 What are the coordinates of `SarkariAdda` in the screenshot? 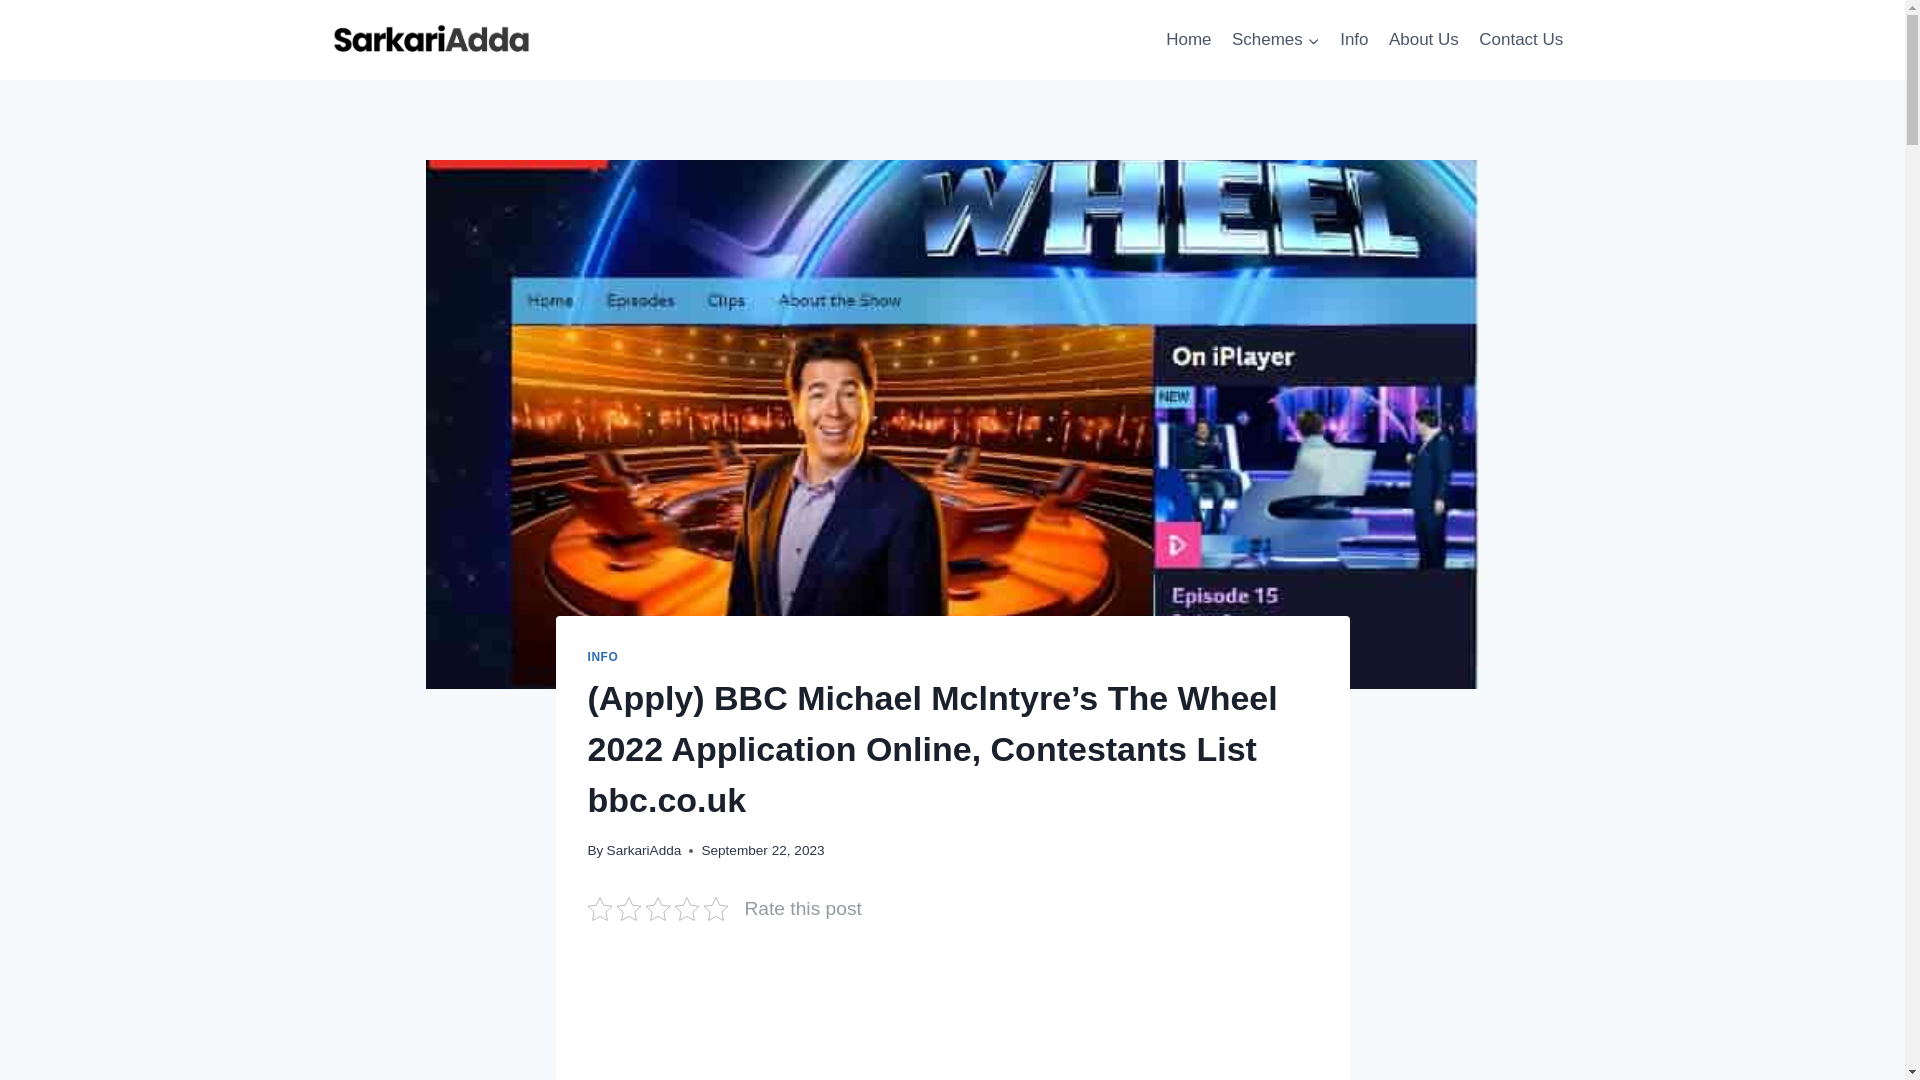 It's located at (644, 850).